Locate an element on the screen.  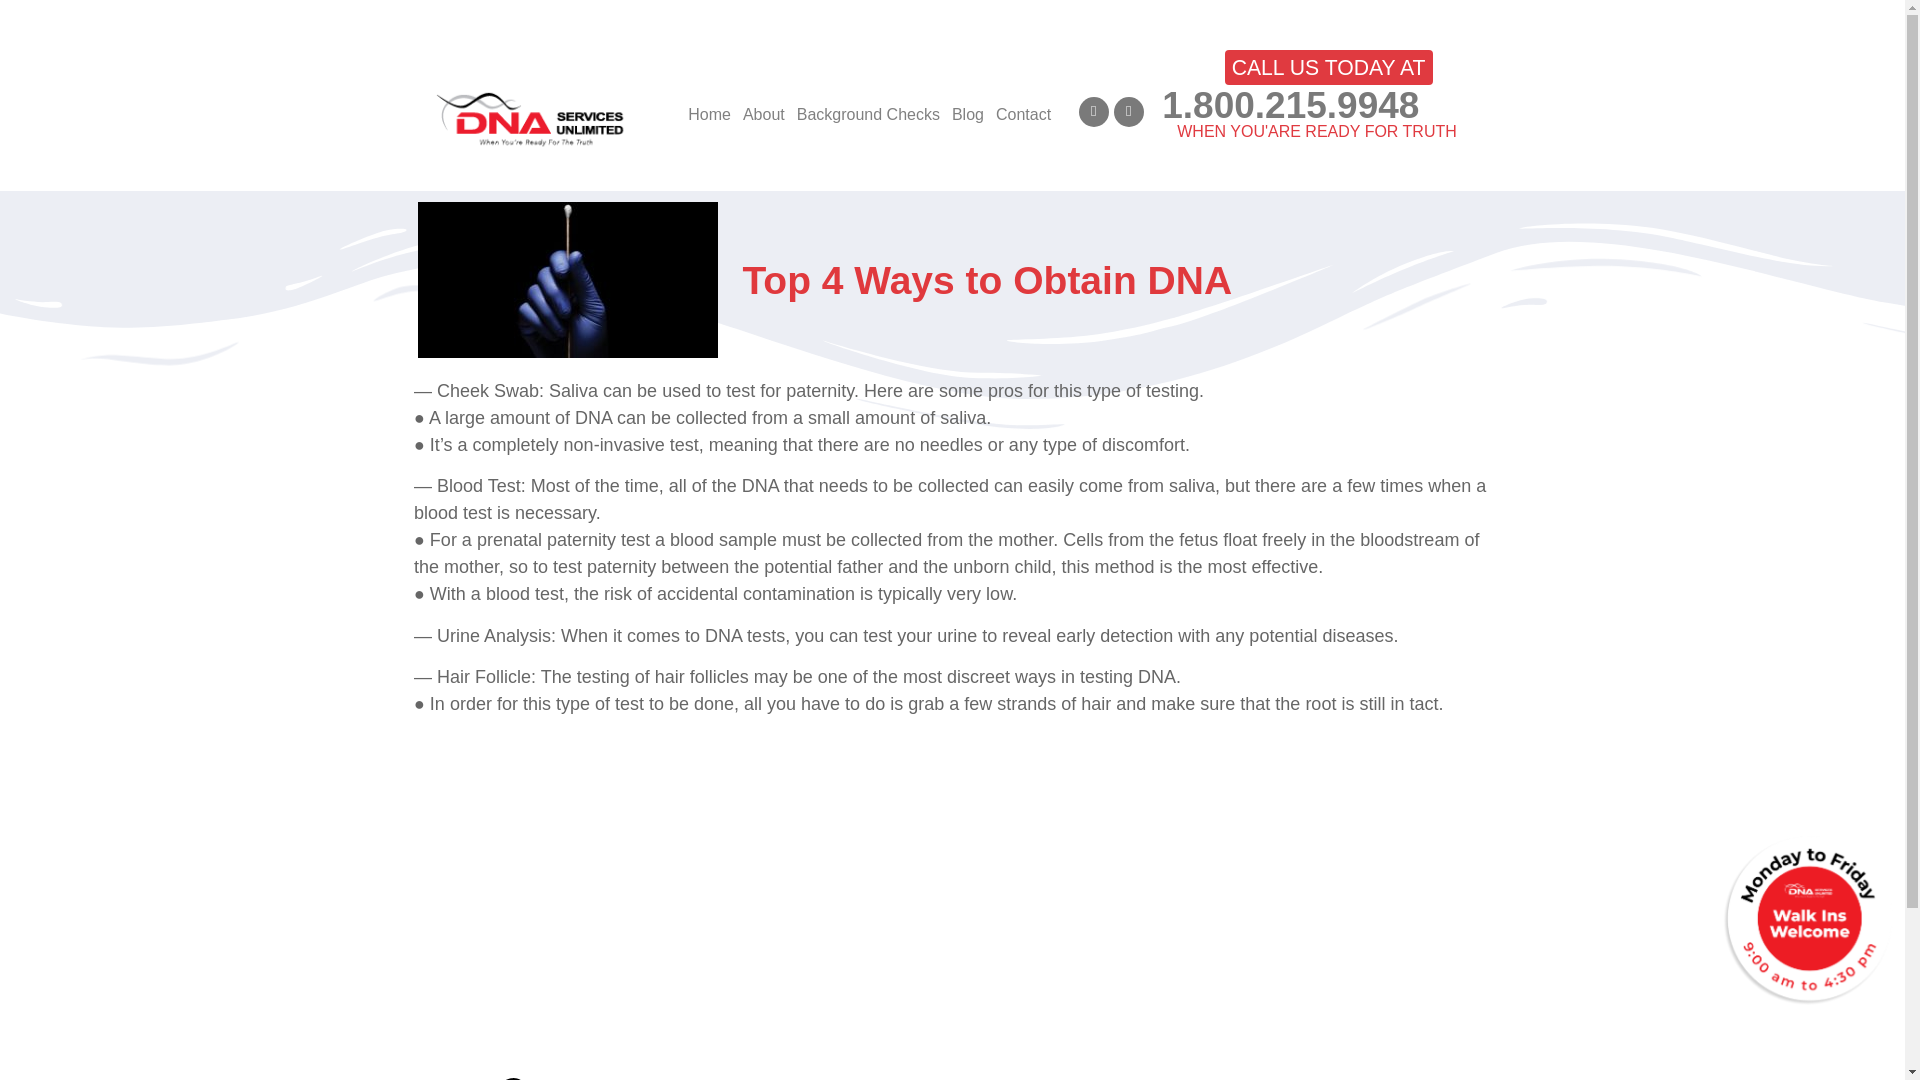
Home is located at coordinates (336, 114).